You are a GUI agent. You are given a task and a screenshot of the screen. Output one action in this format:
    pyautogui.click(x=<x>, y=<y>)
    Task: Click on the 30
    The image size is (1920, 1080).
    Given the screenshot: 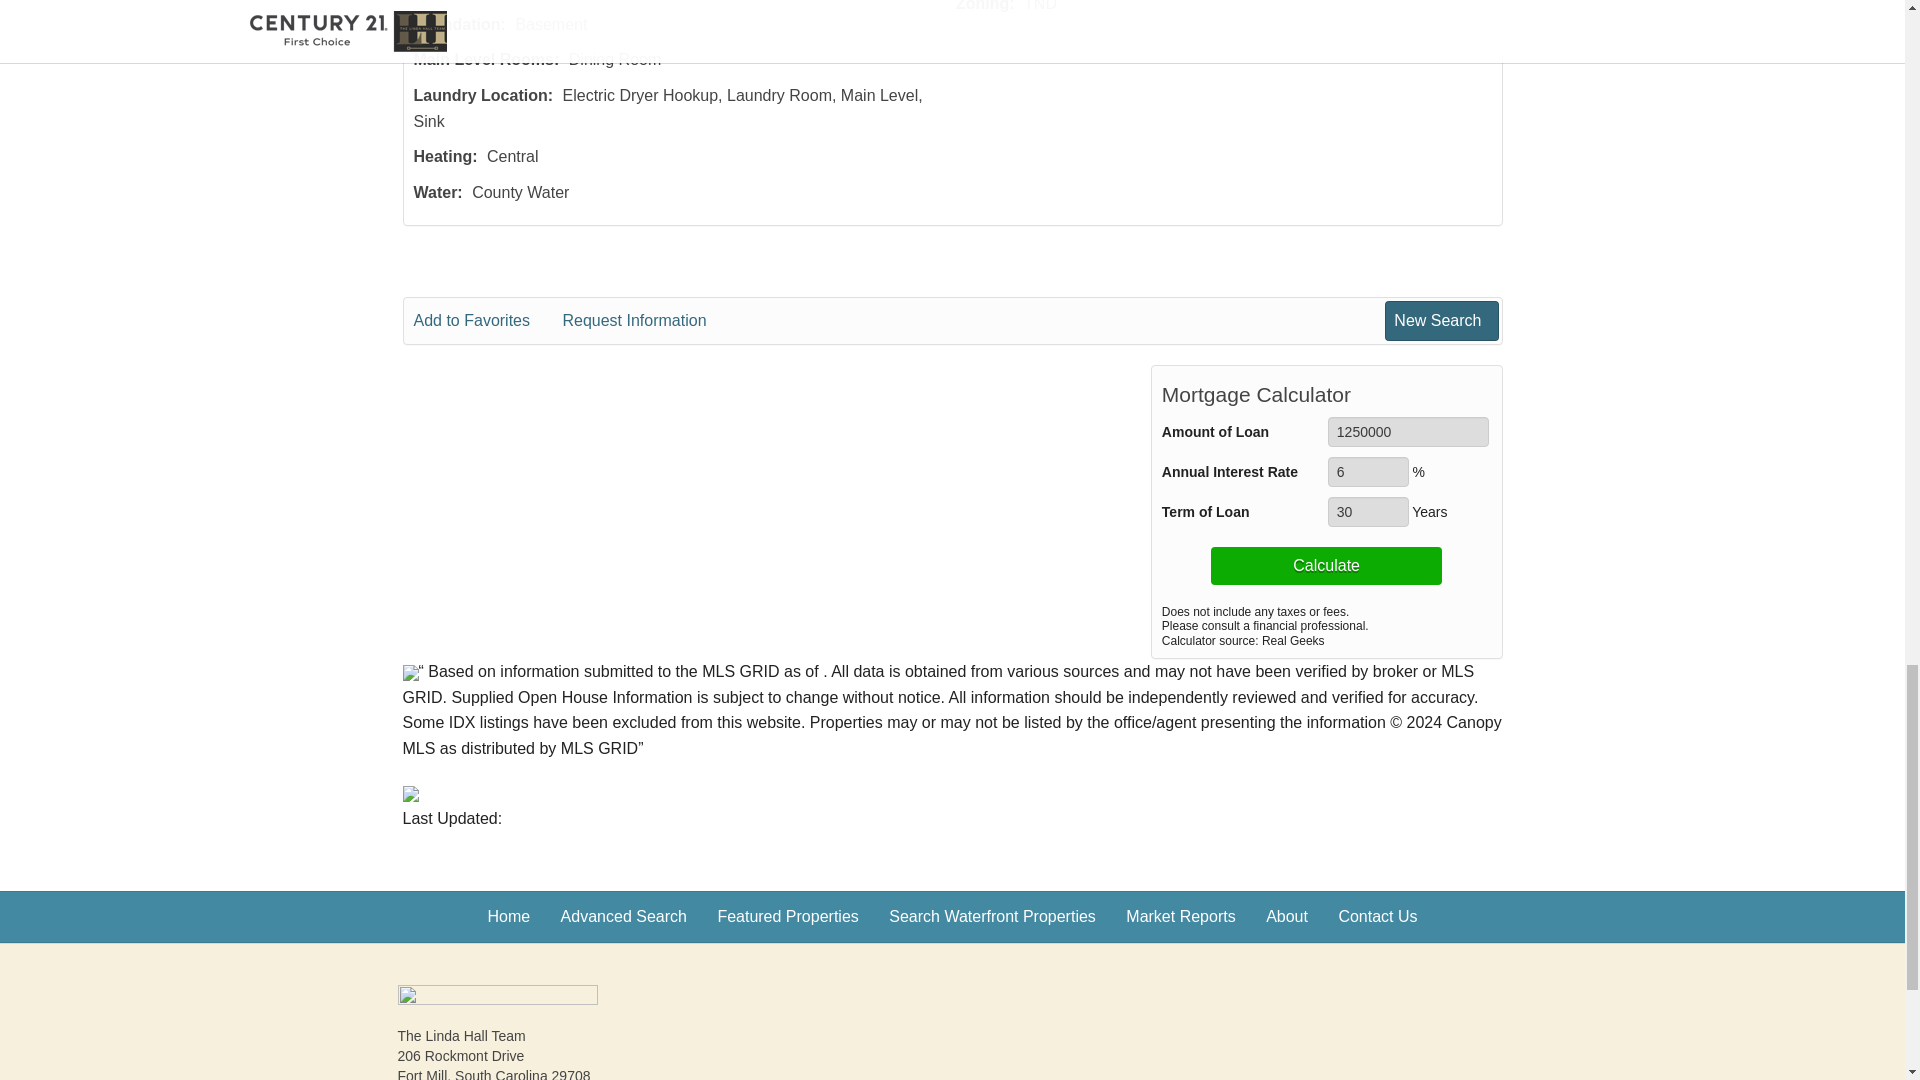 What is the action you would take?
    pyautogui.click(x=1368, y=512)
    